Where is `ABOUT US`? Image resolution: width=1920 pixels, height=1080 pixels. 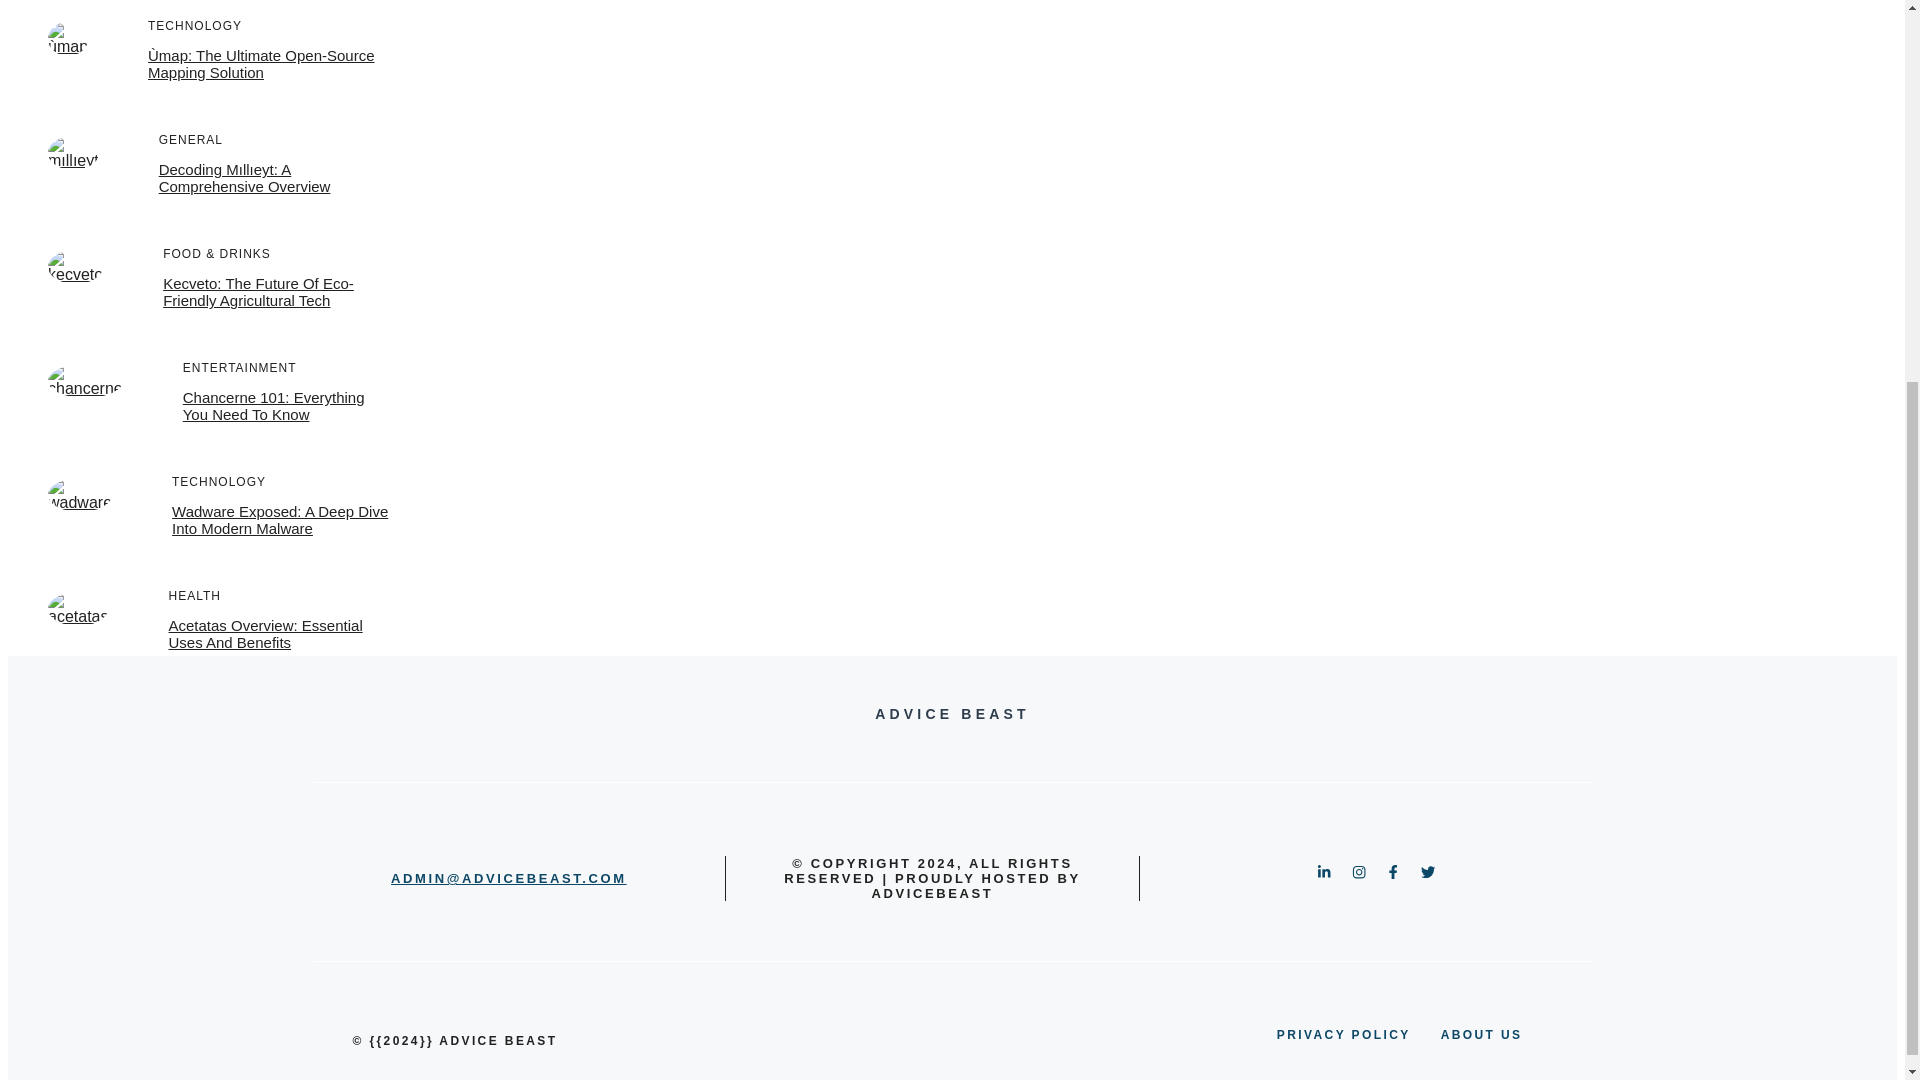 ABOUT US is located at coordinates (1482, 1034).